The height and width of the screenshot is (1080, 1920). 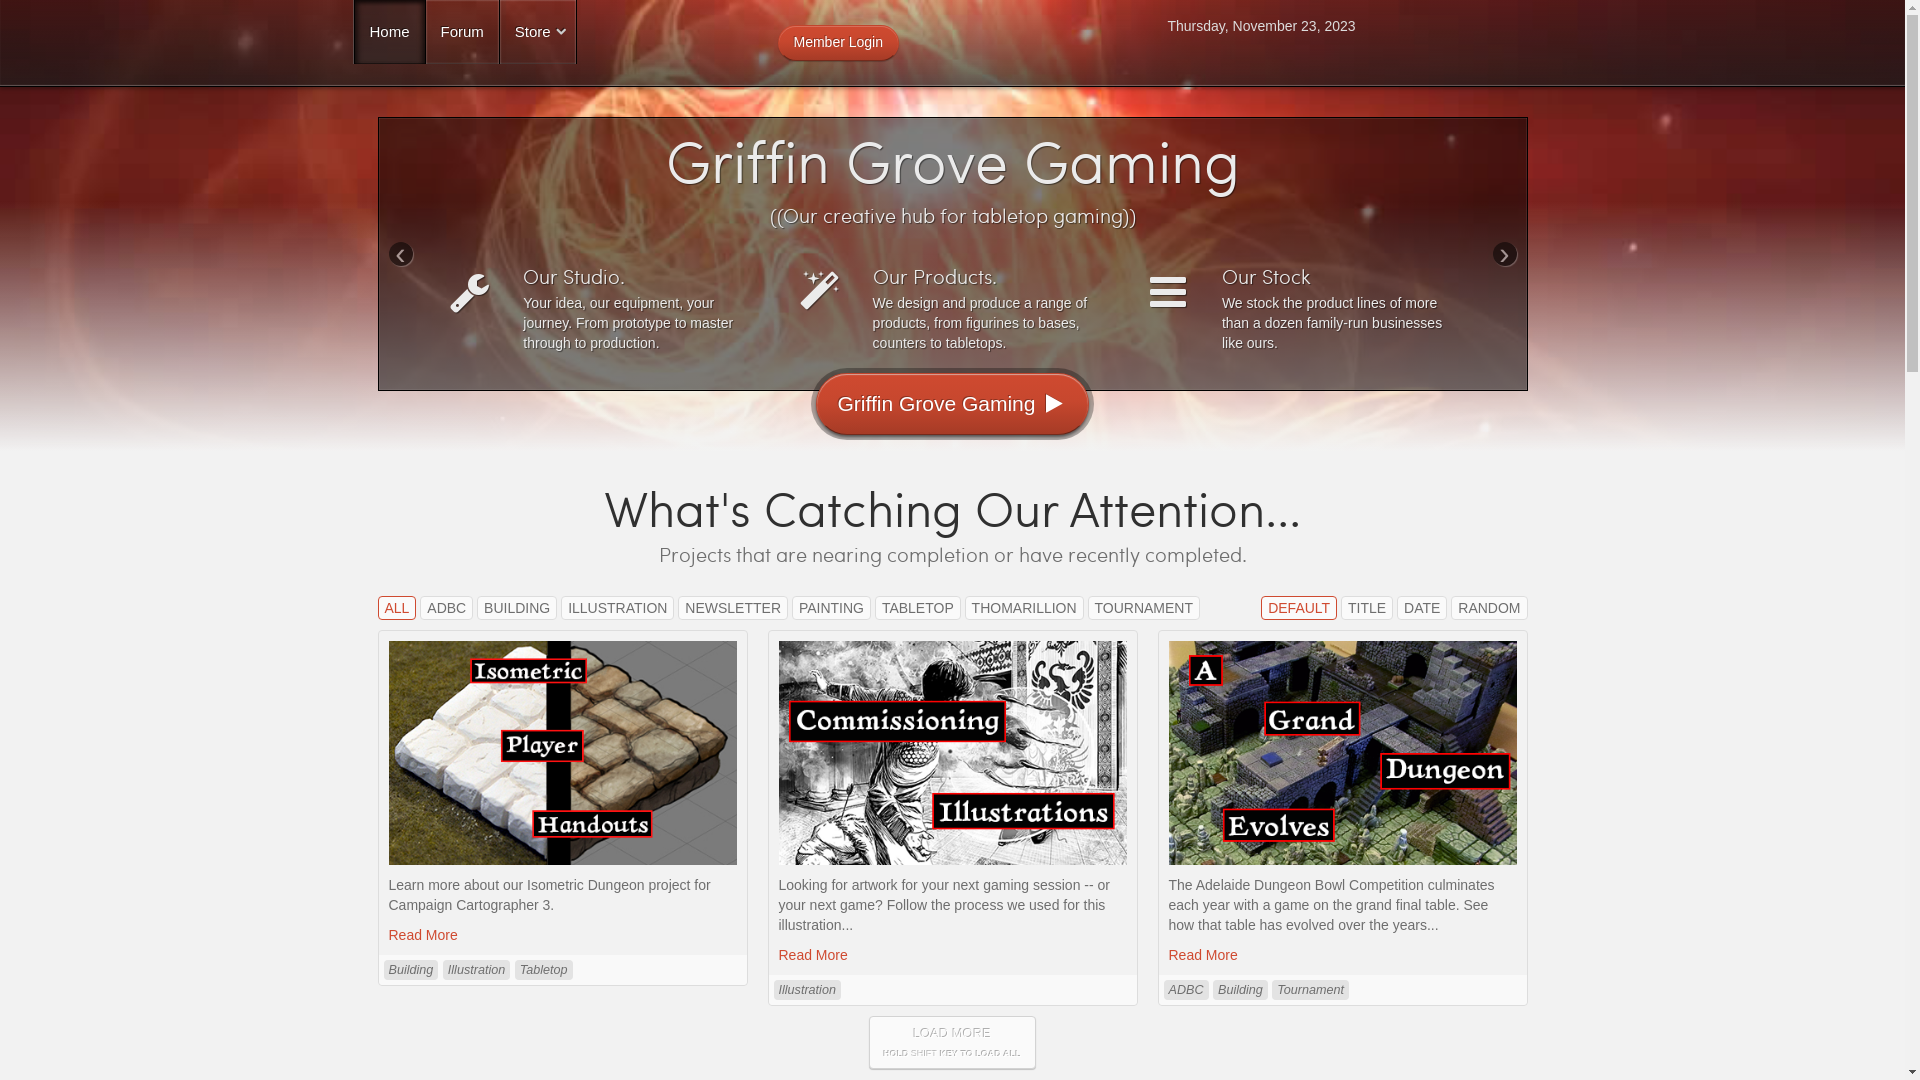 What do you see at coordinates (562, 935) in the screenshot?
I see `Read More` at bounding box center [562, 935].